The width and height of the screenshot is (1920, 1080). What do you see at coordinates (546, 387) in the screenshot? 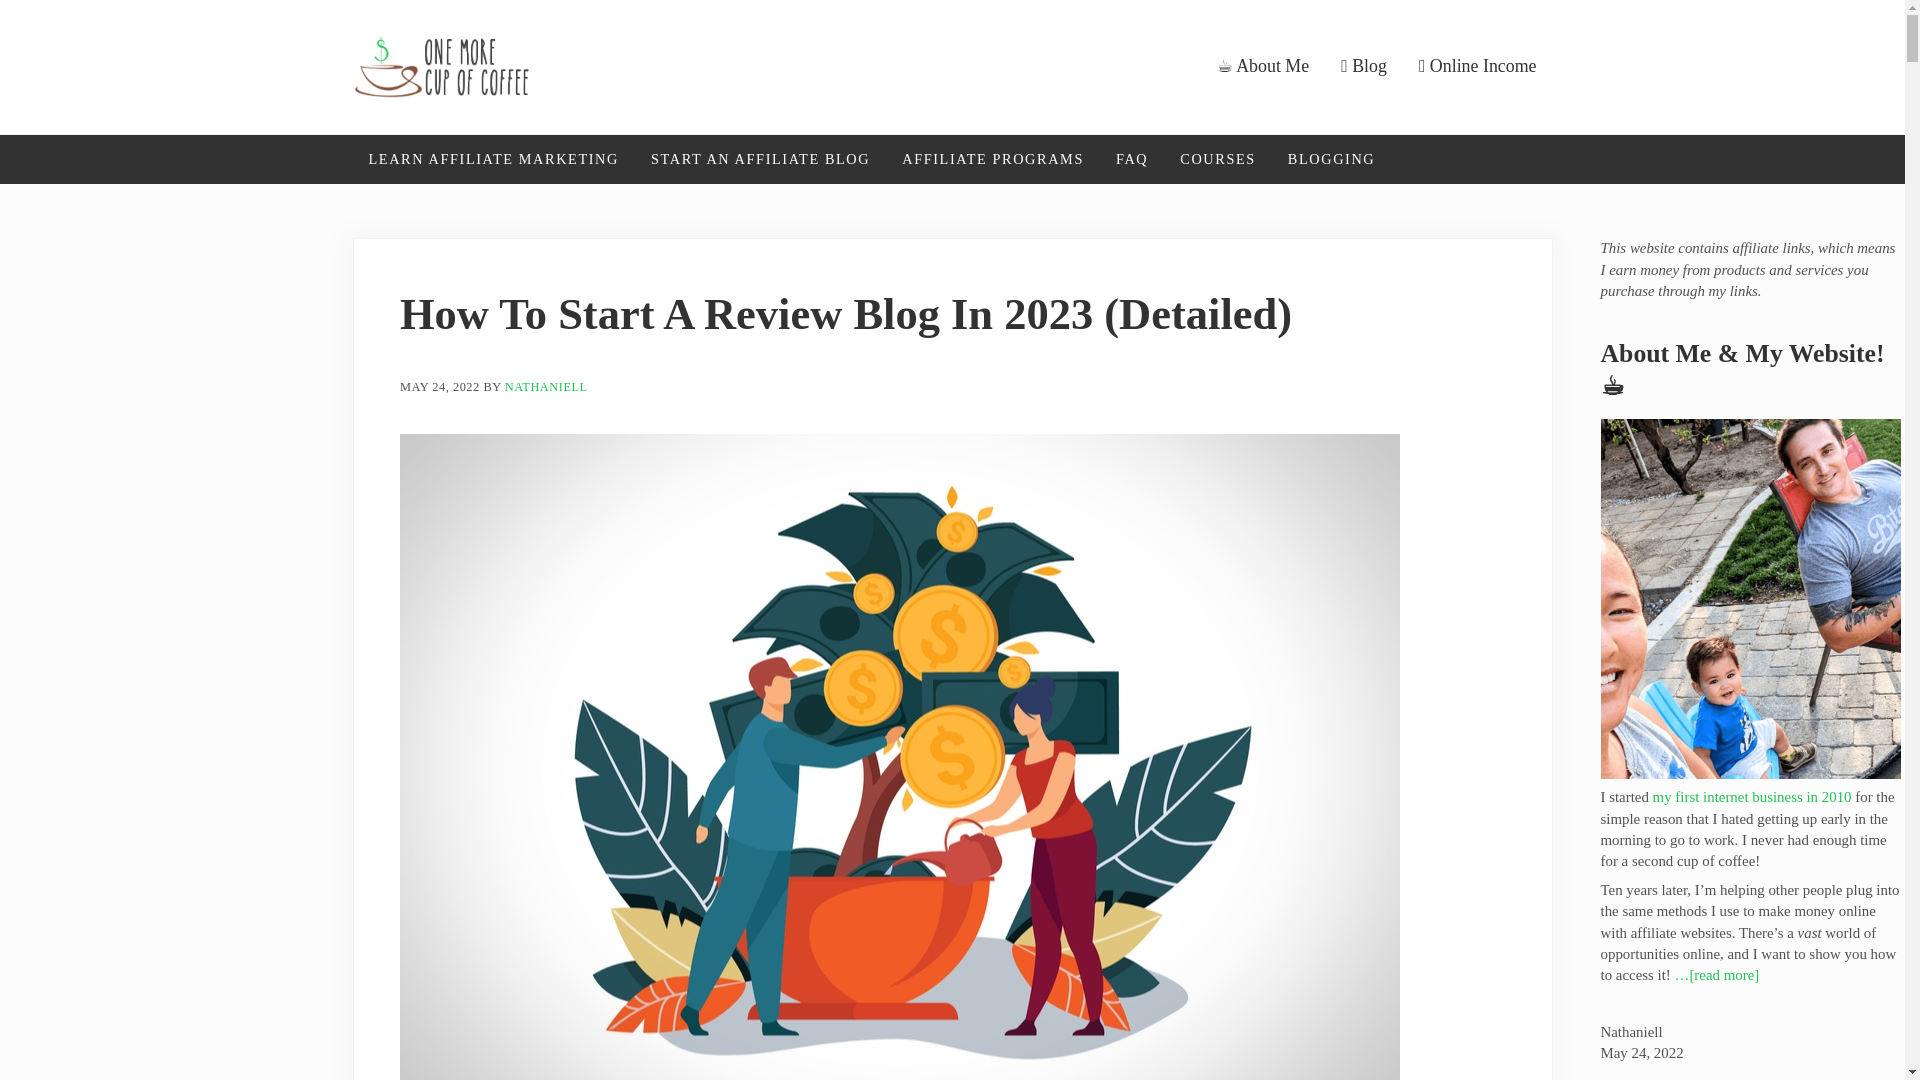
I see `NATHANIELL` at bounding box center [546, 387].